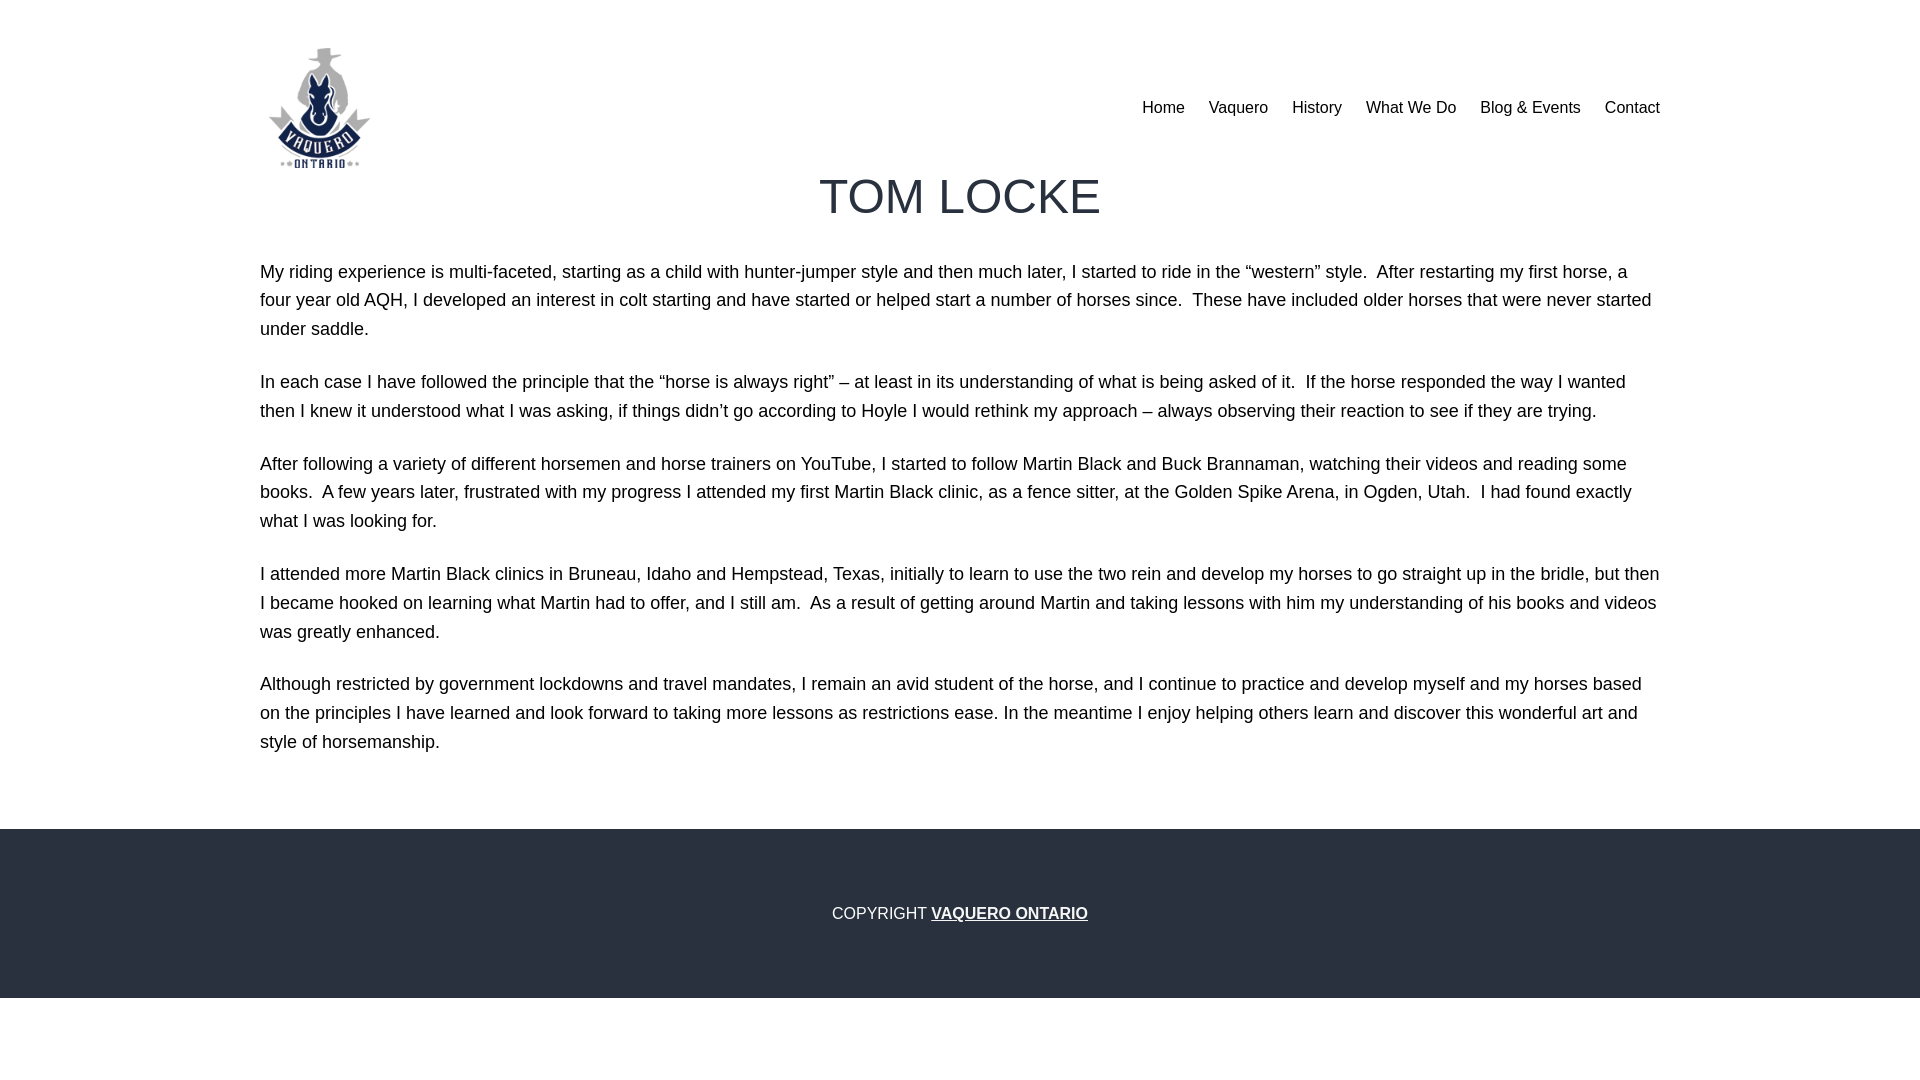 Image resolution: width=1920 pixels, height=1080 pixels. What do you see at coordinates (1632, 108) in the screenshot?
I see `Contact` at bounding box center [1632, 108].